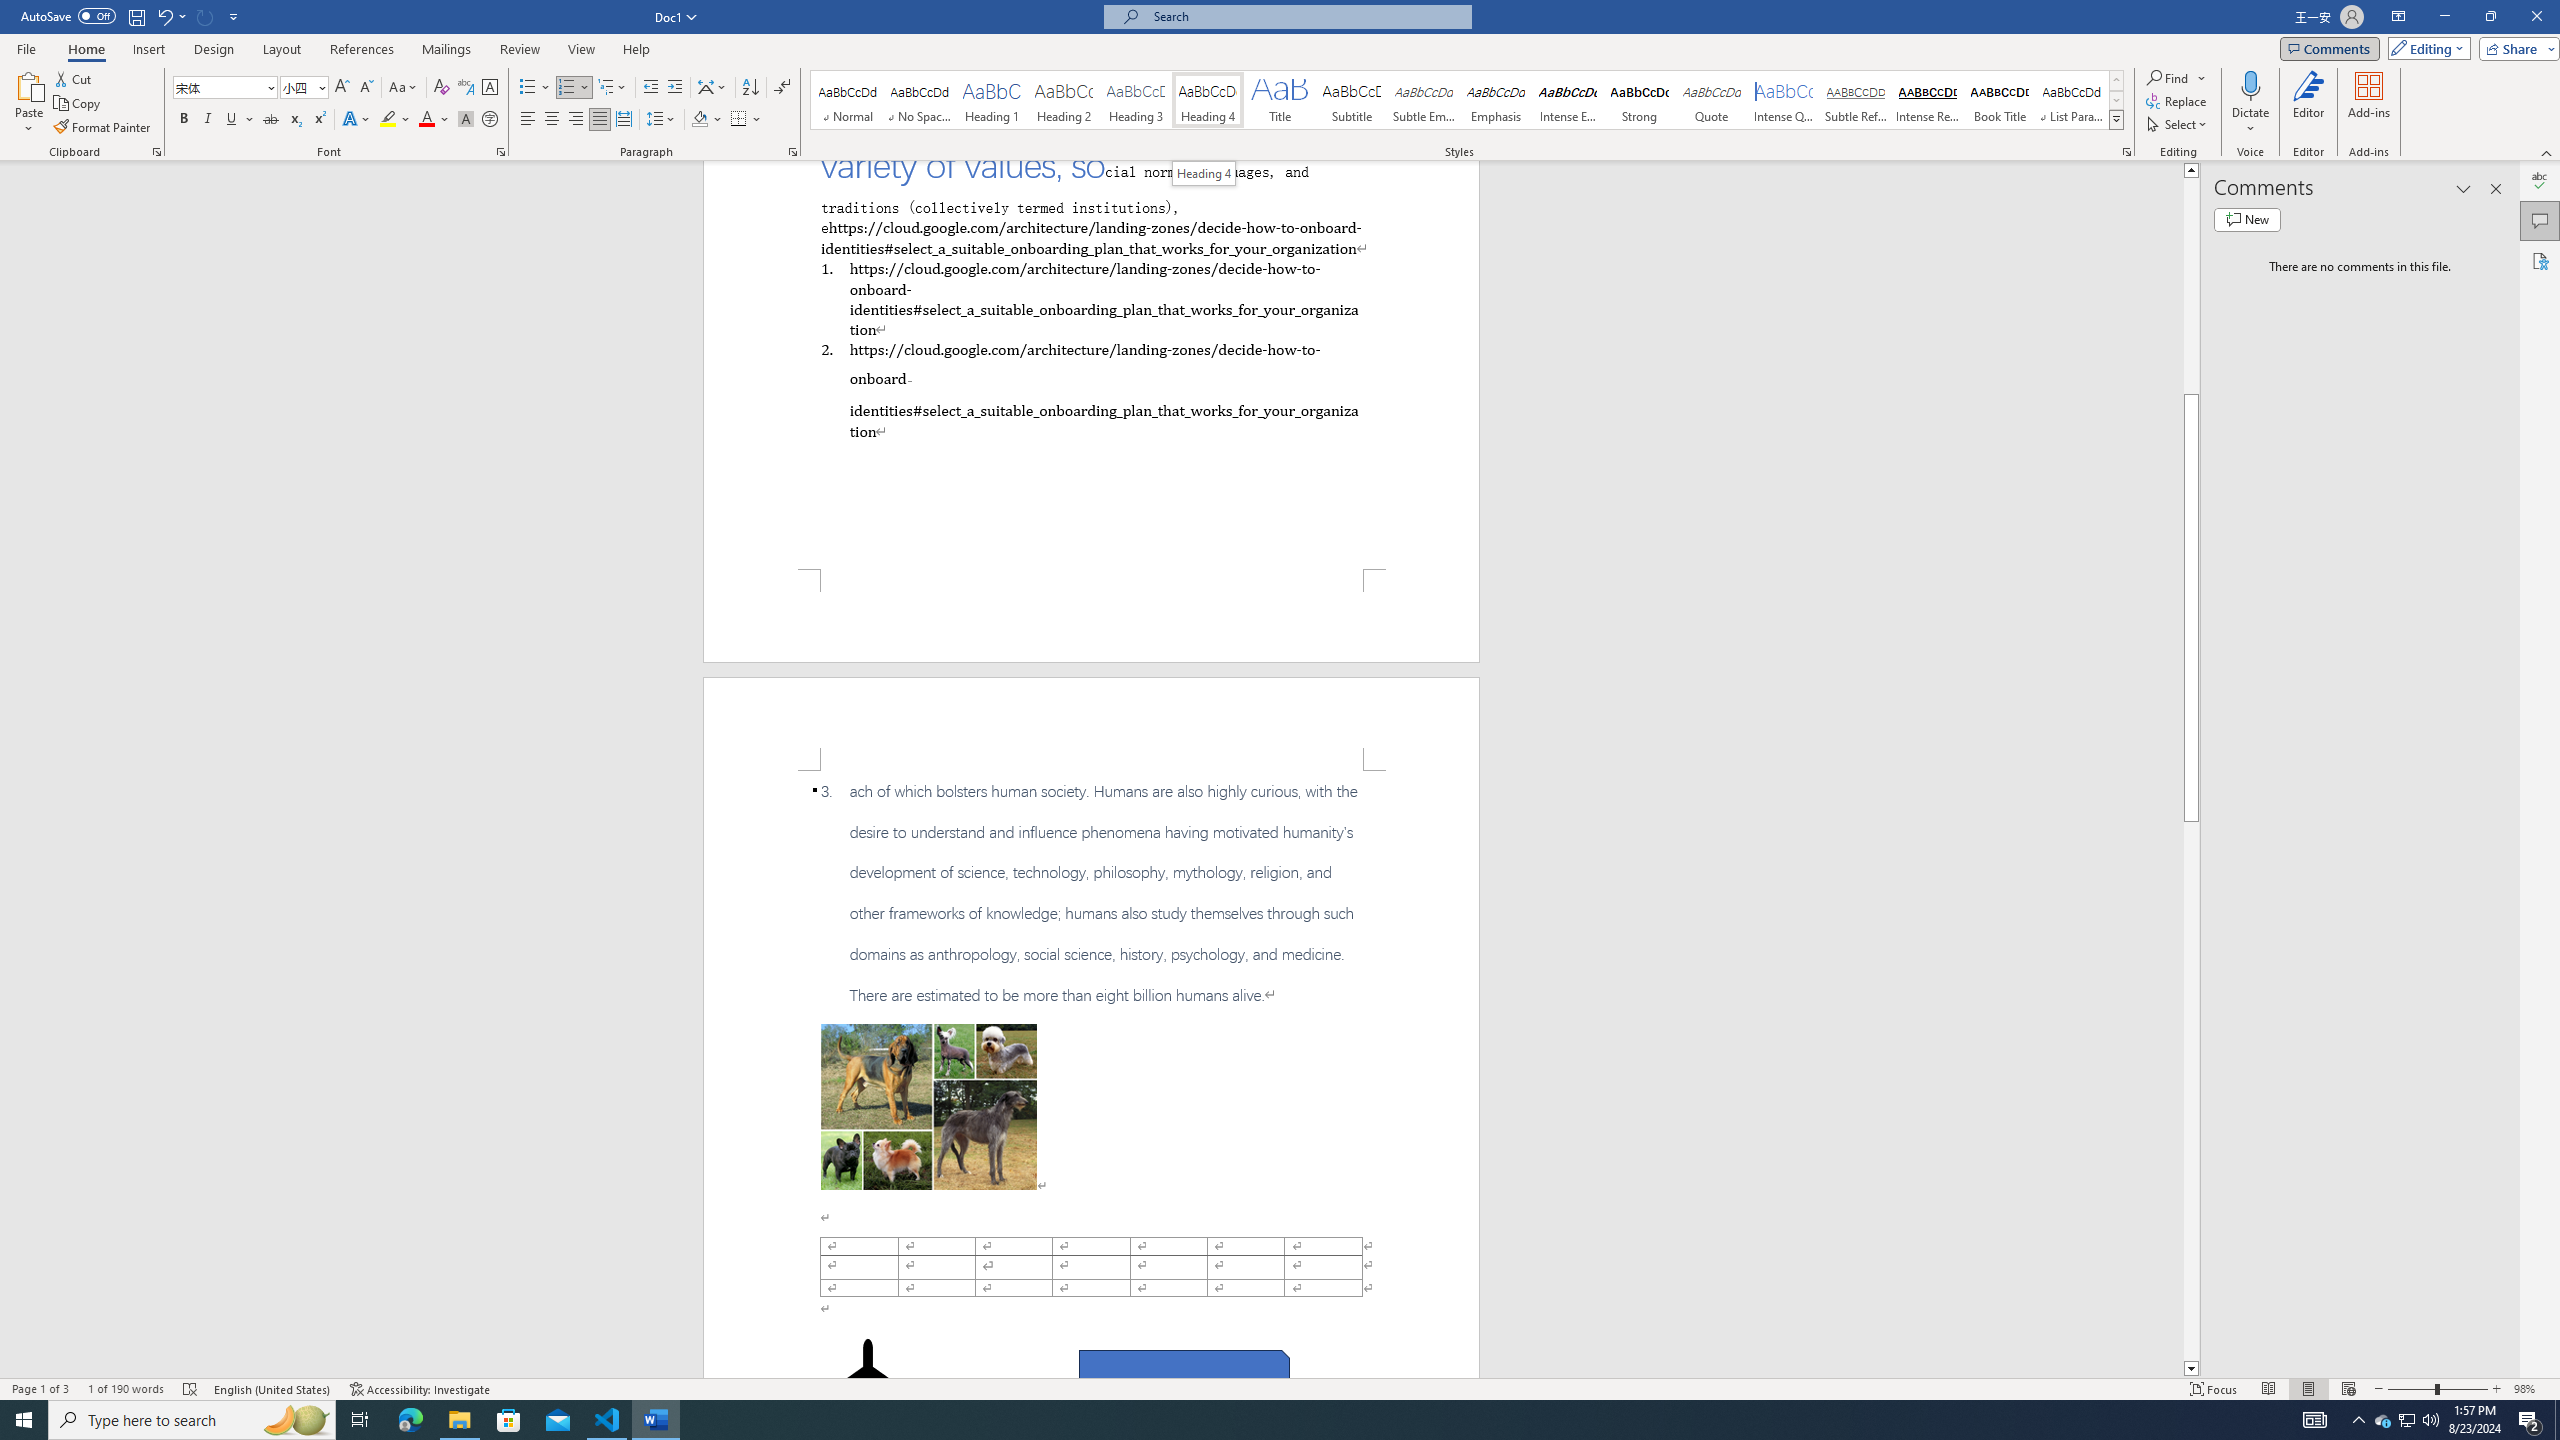  What do you see at coordinates (992, 100) in the screenshot?
I see `Heading 1` at bounding box center [992, 100].